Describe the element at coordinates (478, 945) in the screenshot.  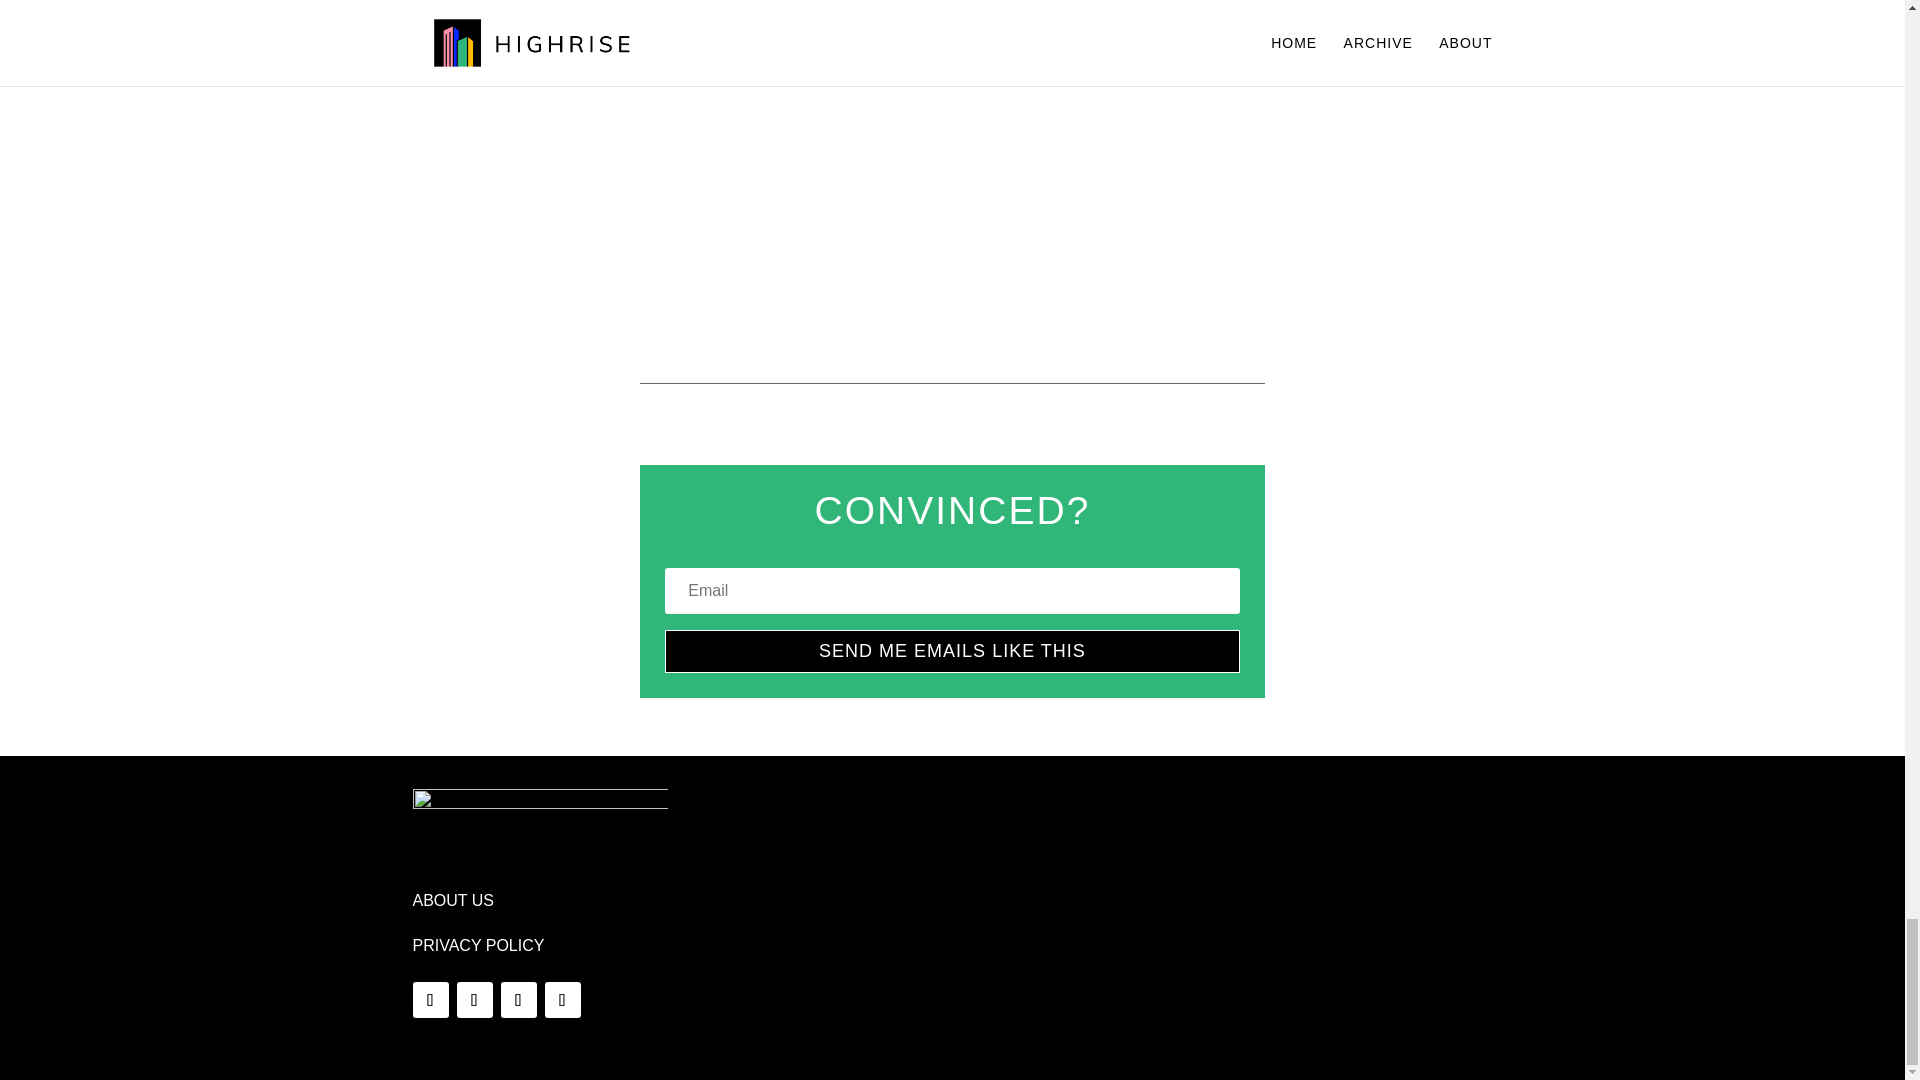
I see `PRIVACY POLICY` at that location.